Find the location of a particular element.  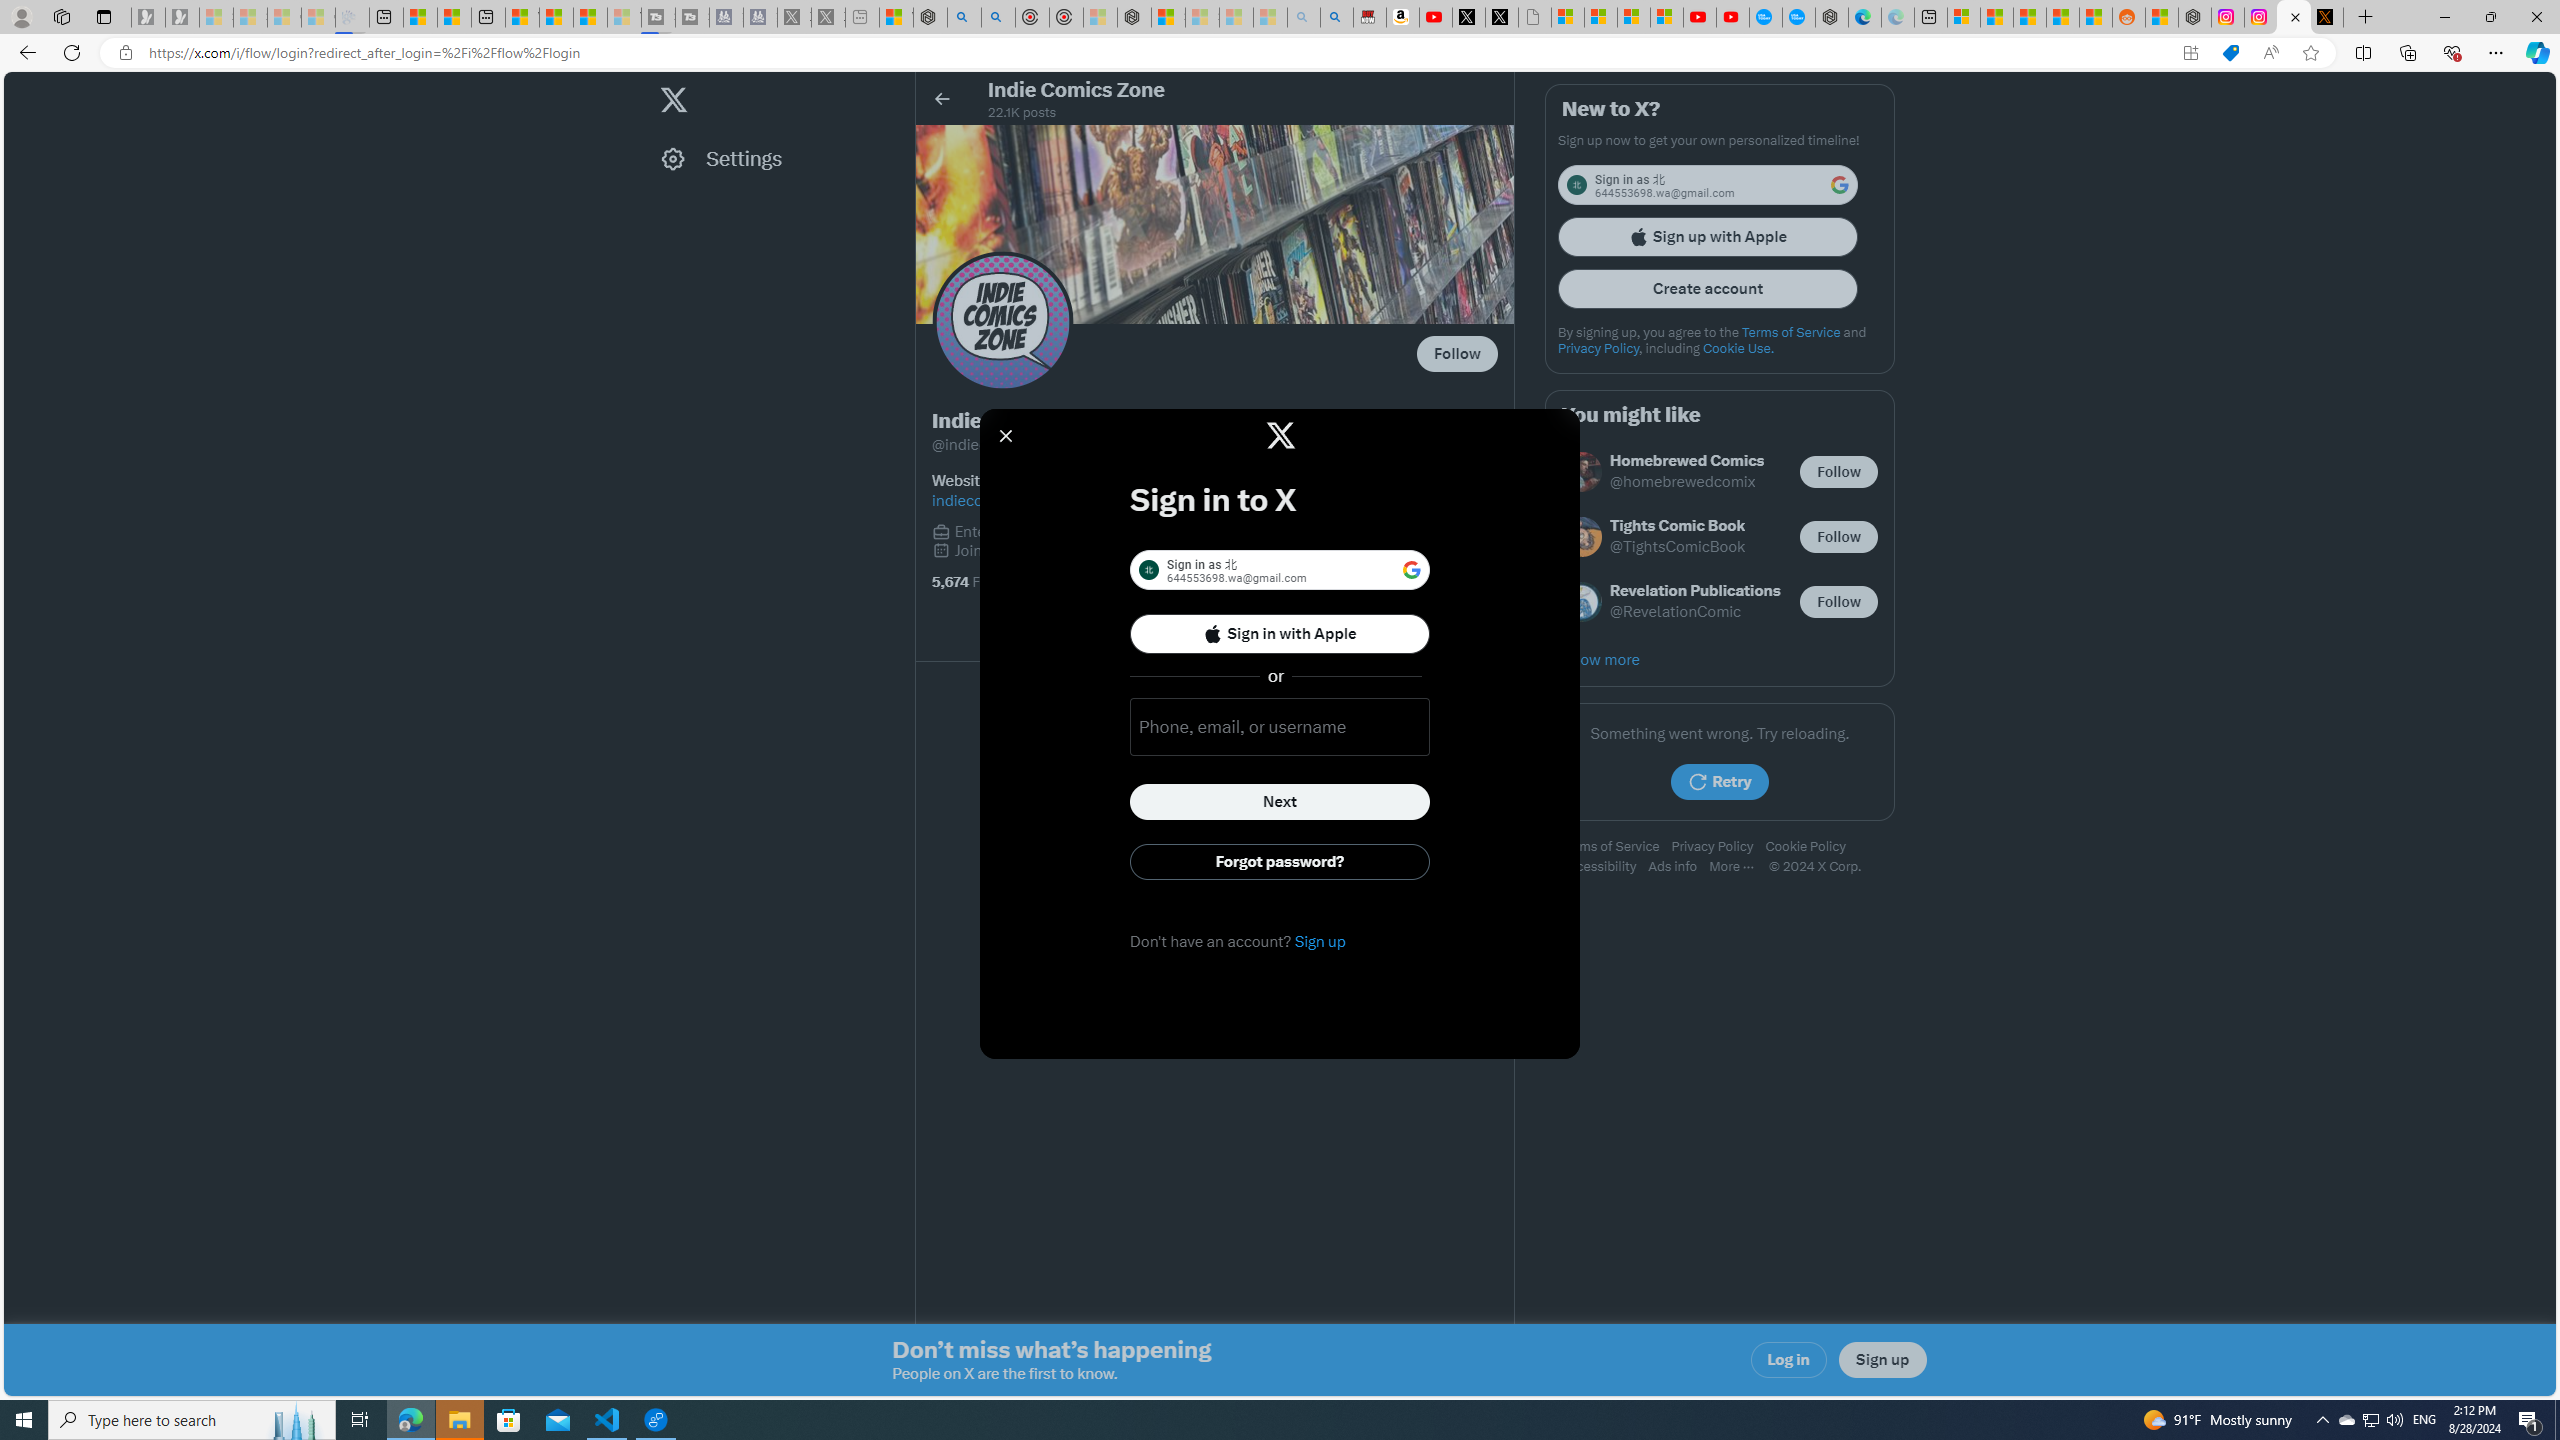

Log in is located at coordinates (1789, 1360).